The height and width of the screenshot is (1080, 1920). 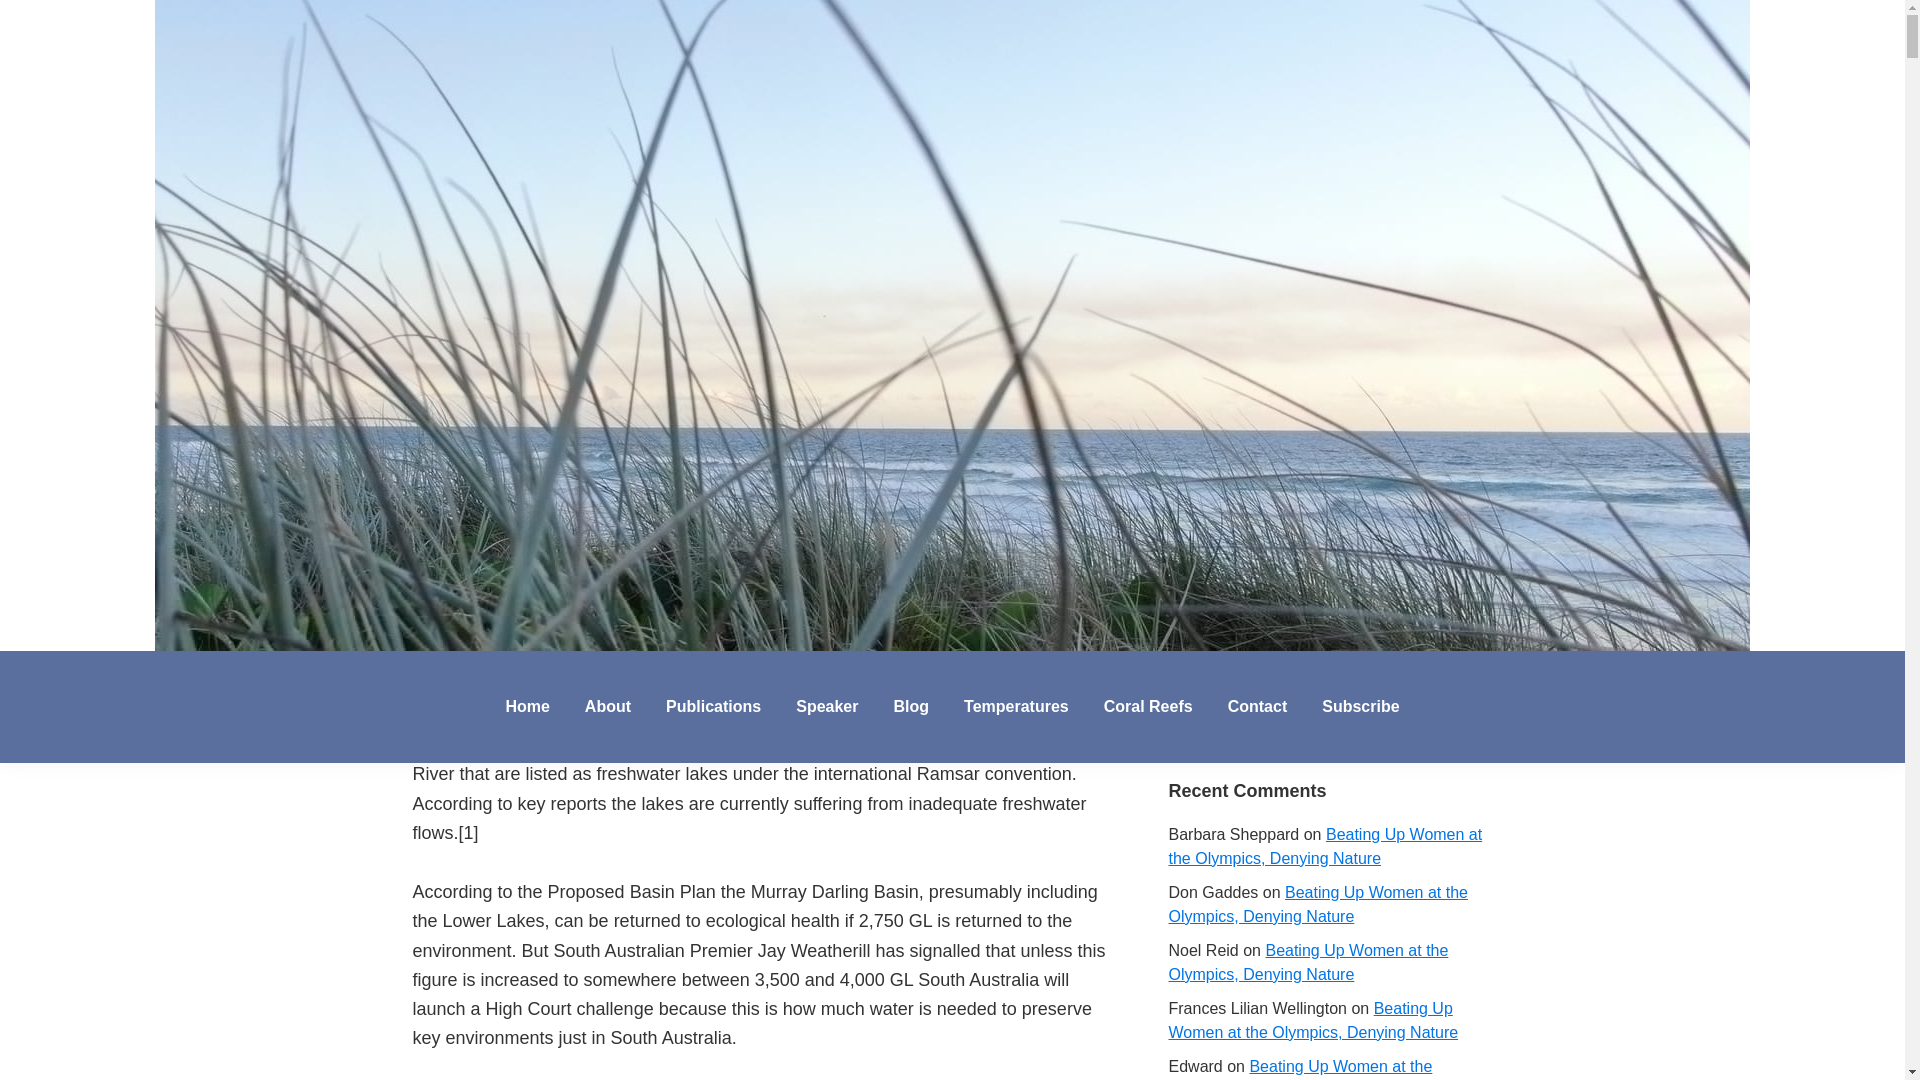 What do you see at coordinates (1016, 706) in the screenshot?
I see `Temperatures` at bounding box center [1016, 706].